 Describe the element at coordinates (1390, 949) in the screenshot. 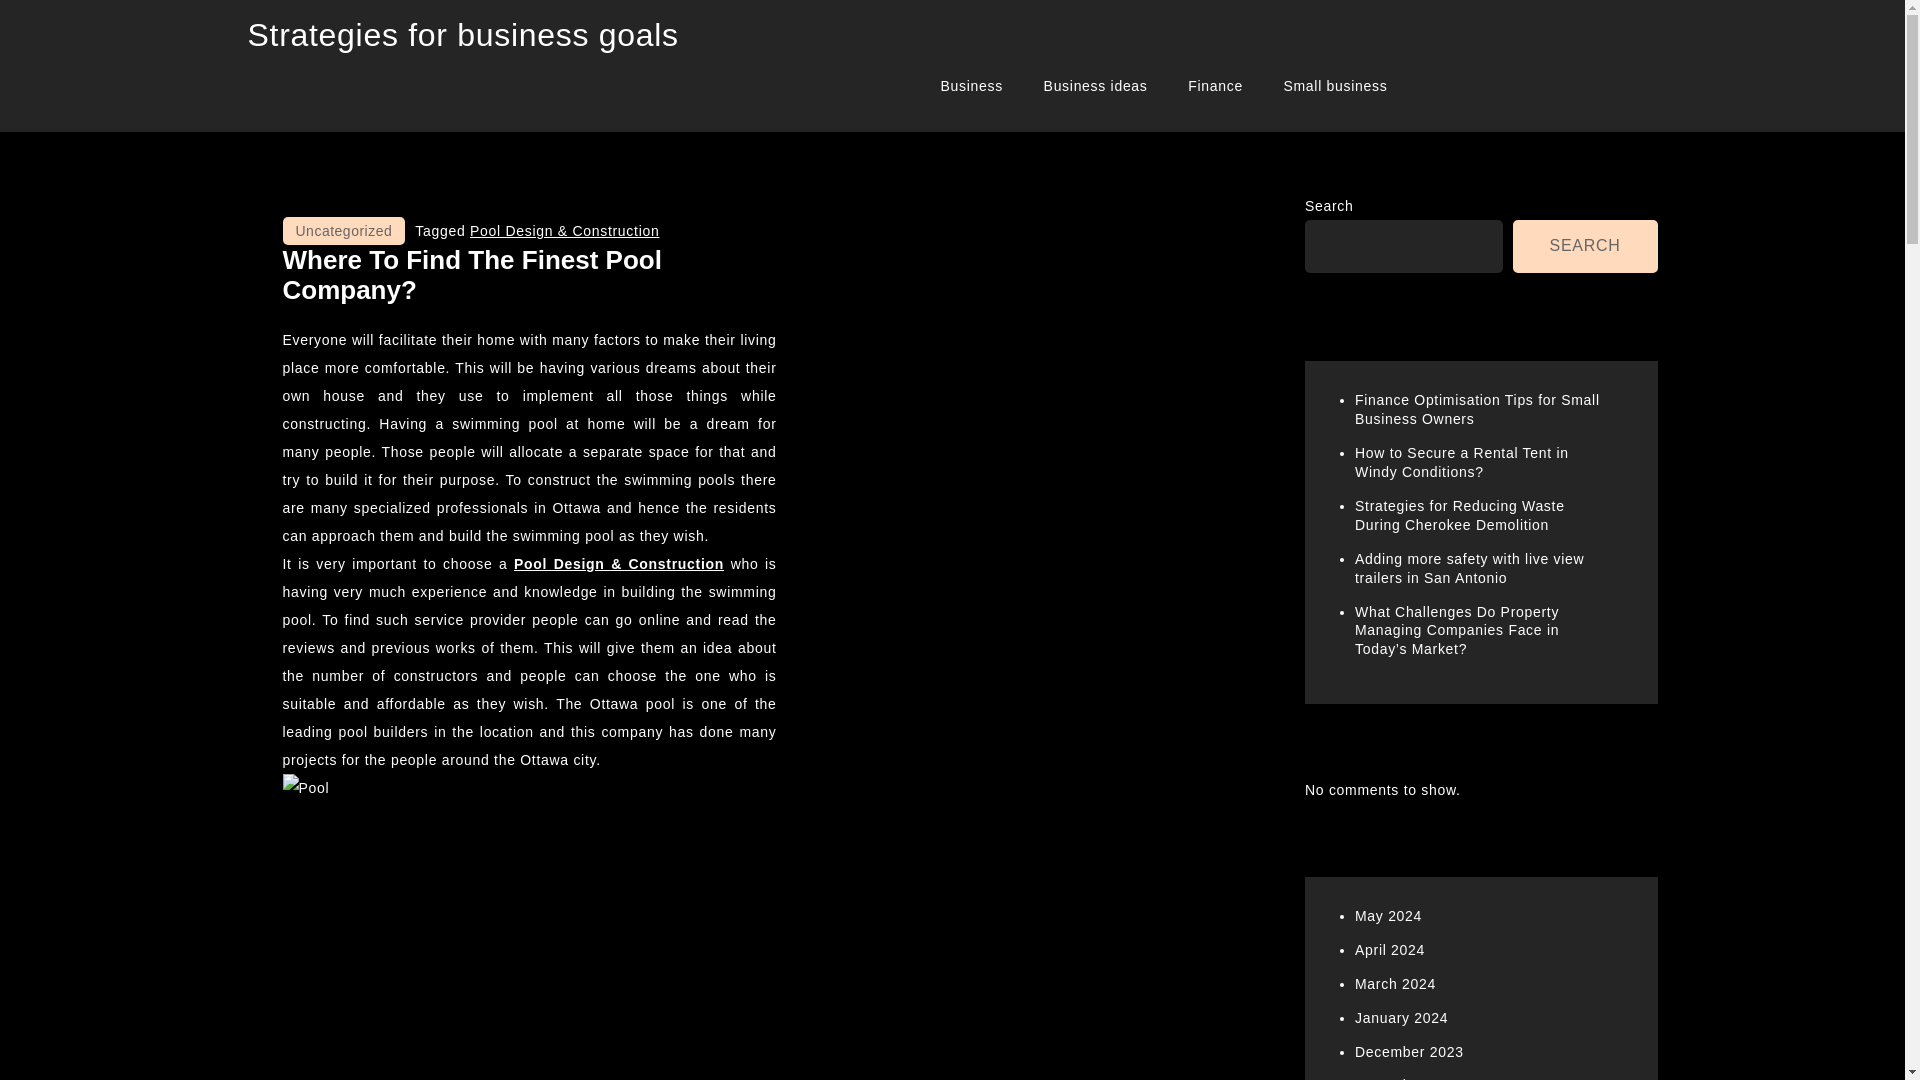

I see `April 2024` at that location.